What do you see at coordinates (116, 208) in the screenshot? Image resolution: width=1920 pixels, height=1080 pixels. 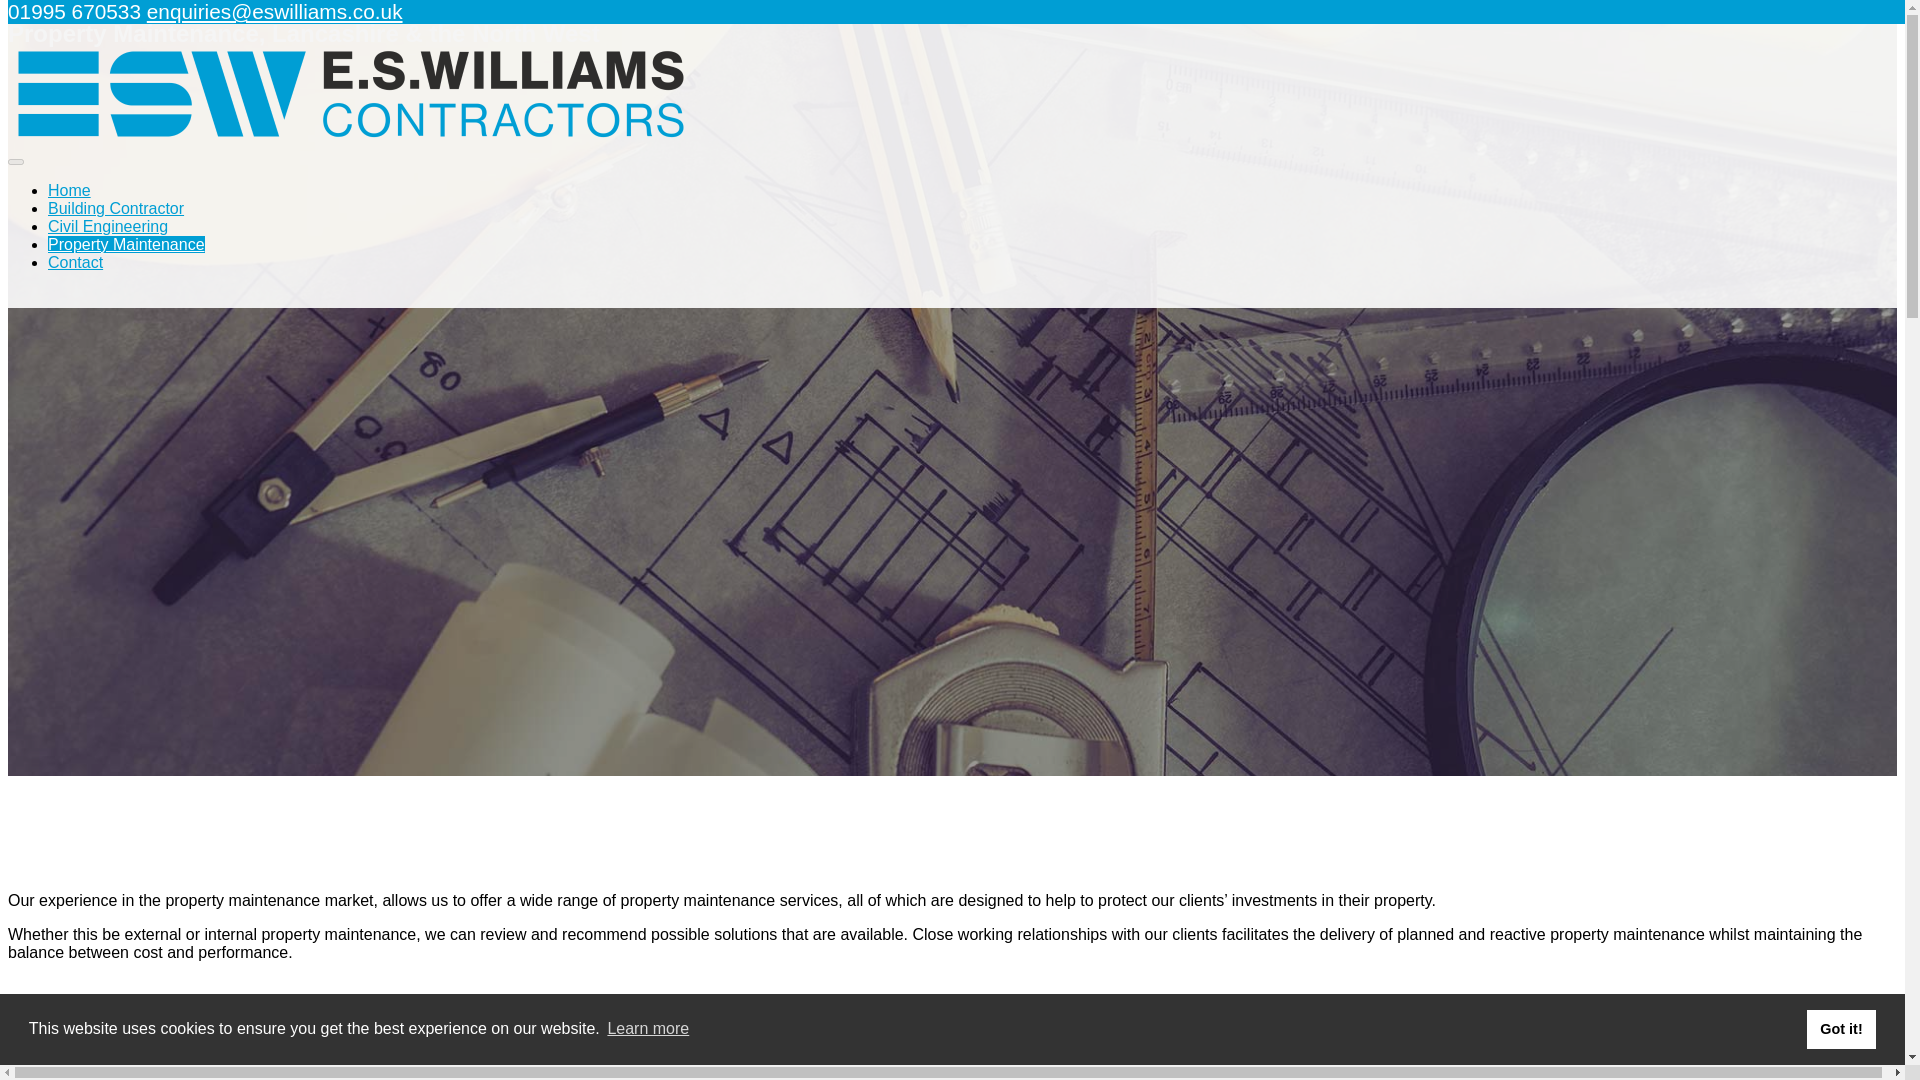 I see `Building Contractor` at bounding box center [116, 208].